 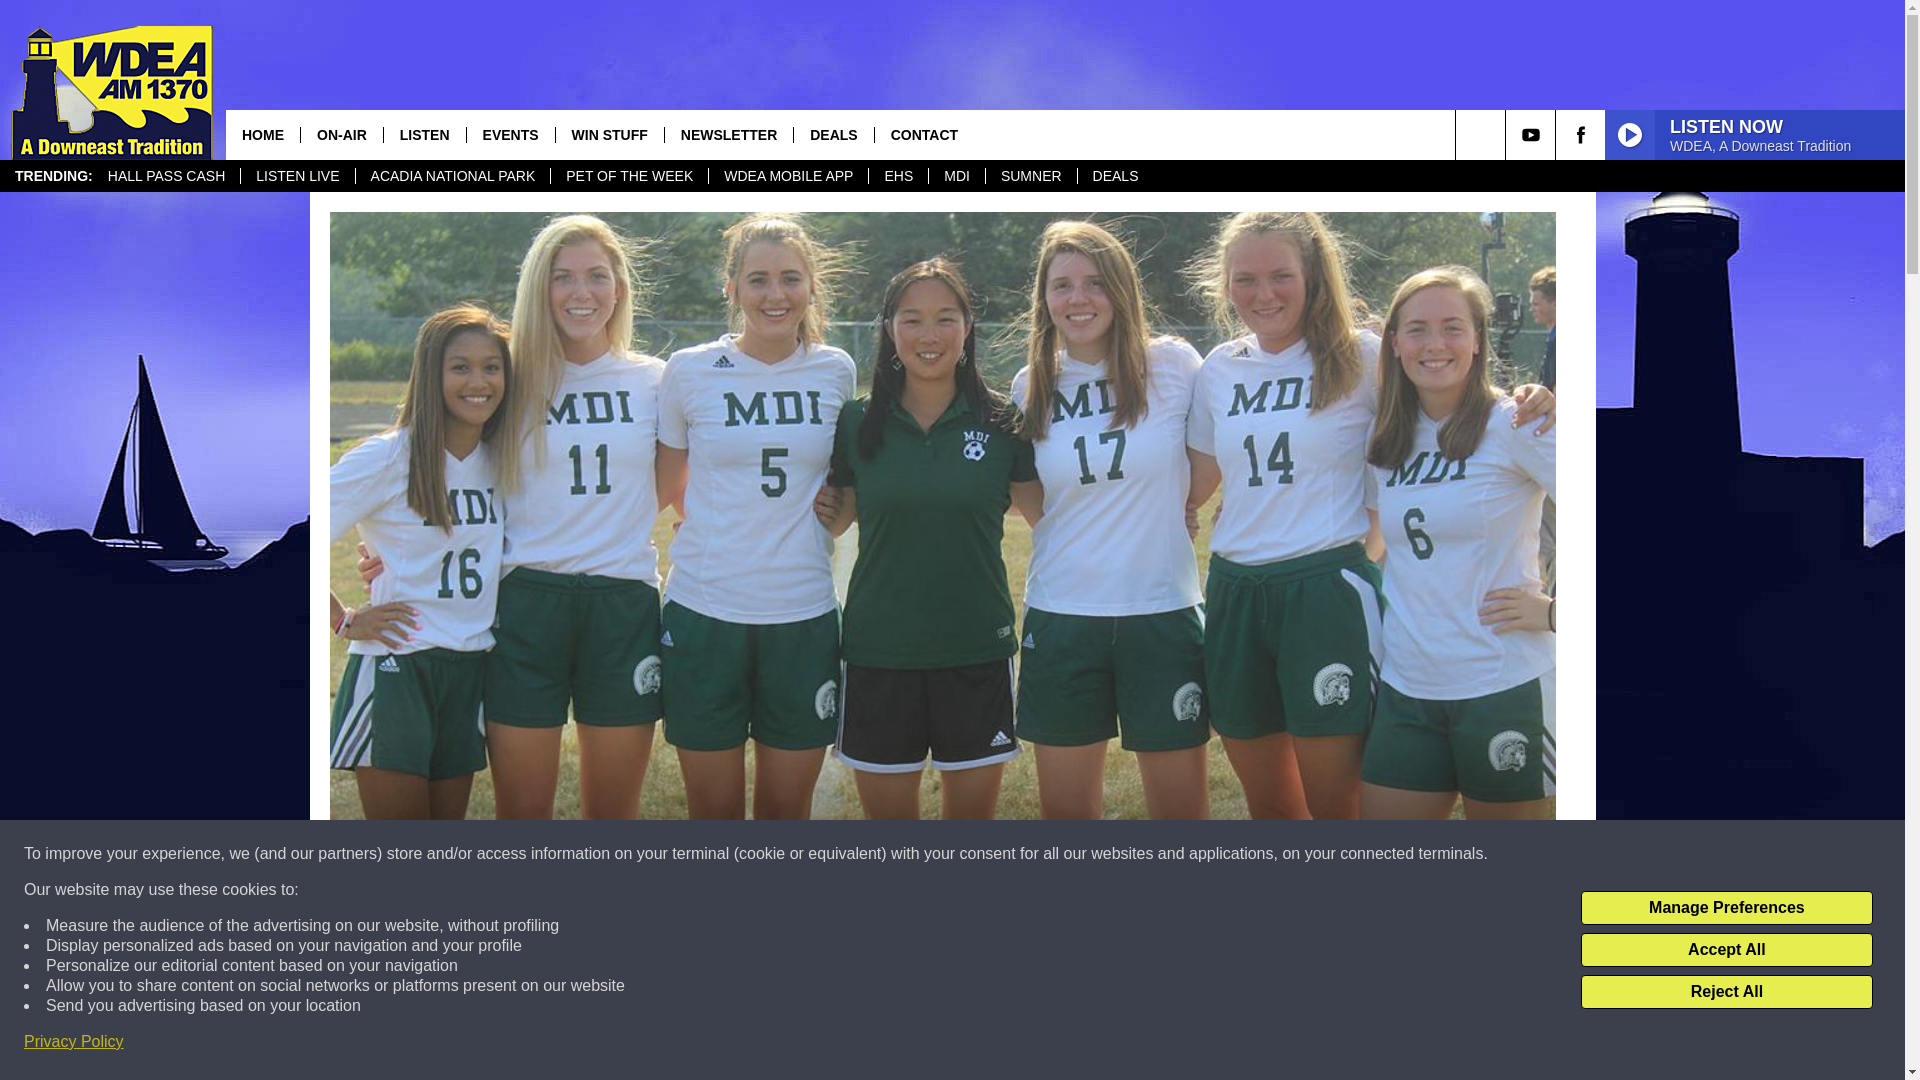 I want to click on HOME, so click(x=262, y=134).